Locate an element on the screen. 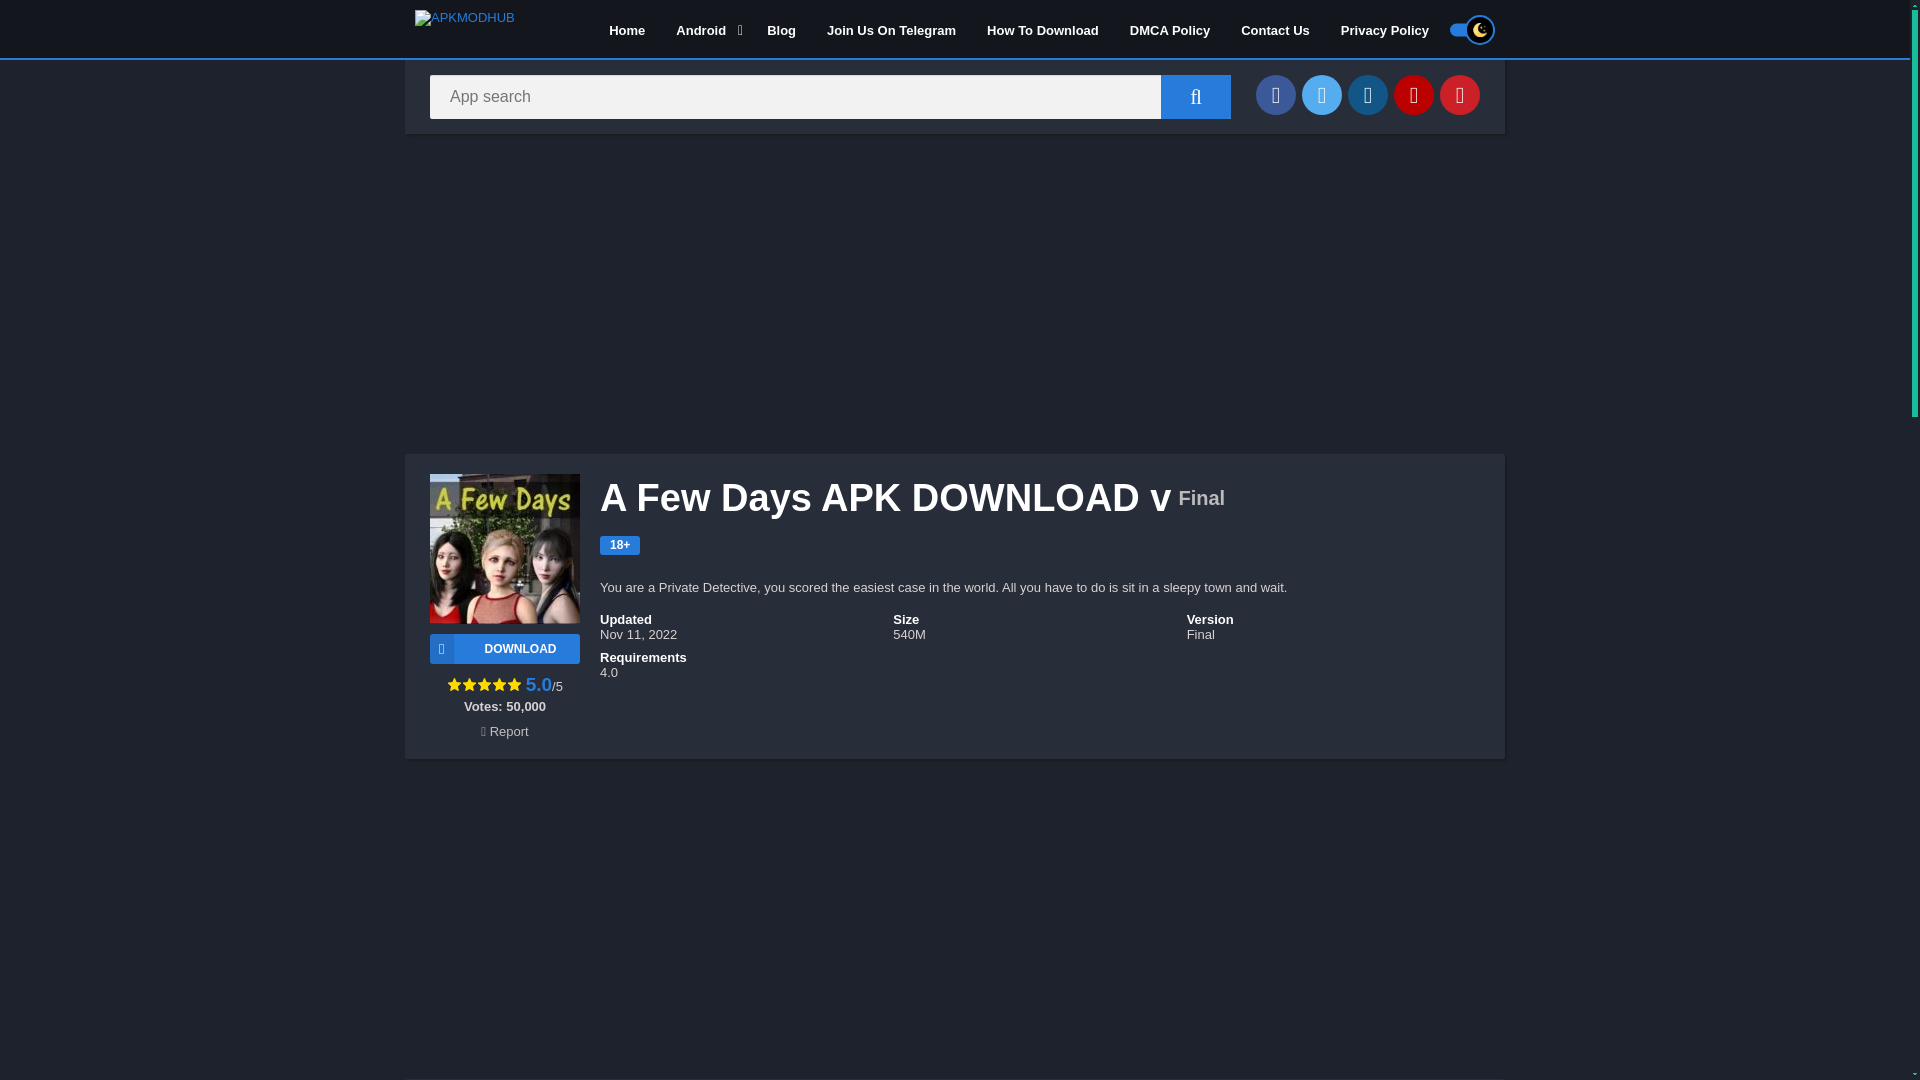 The height and width of the screenshot is (1080, 1920). Download is located at coordinates (504, 648).